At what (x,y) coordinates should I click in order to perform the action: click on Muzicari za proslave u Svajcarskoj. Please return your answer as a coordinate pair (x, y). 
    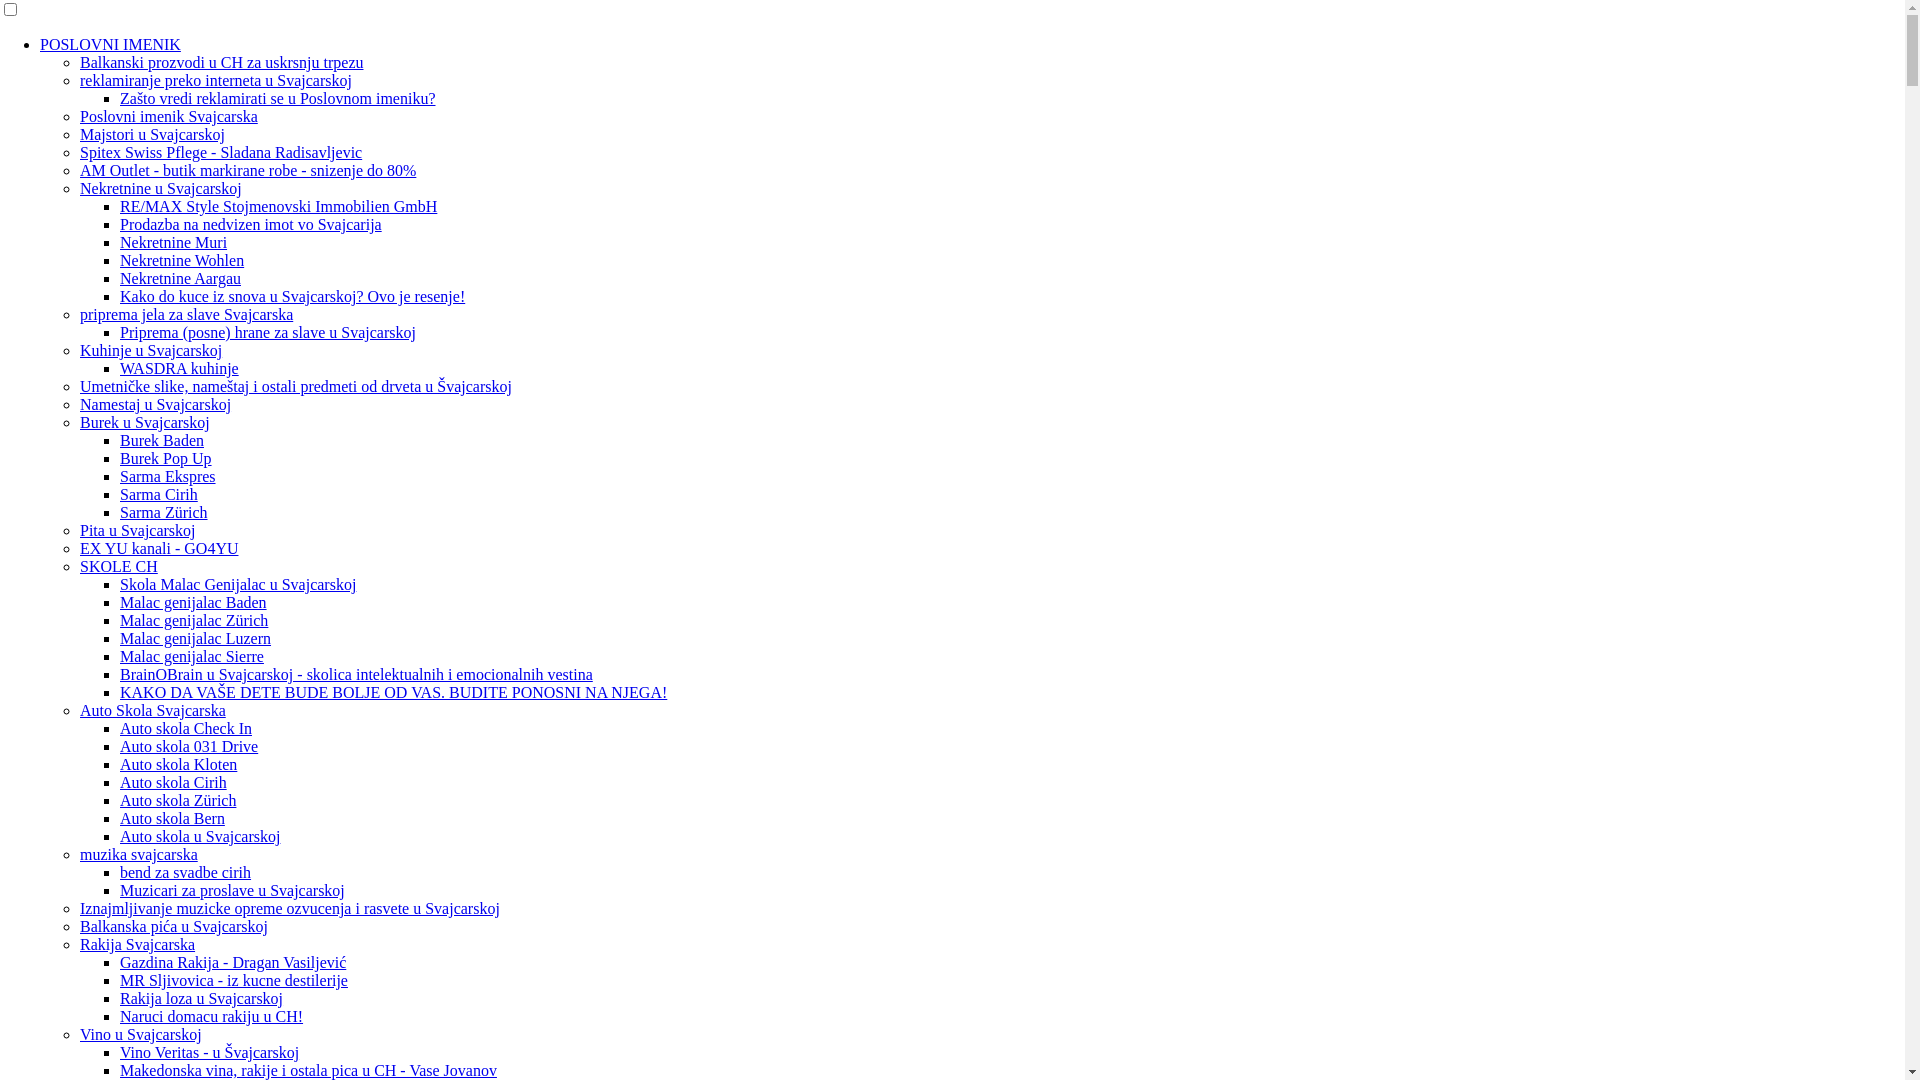
    Looking at the image, I should click on (232, 890).